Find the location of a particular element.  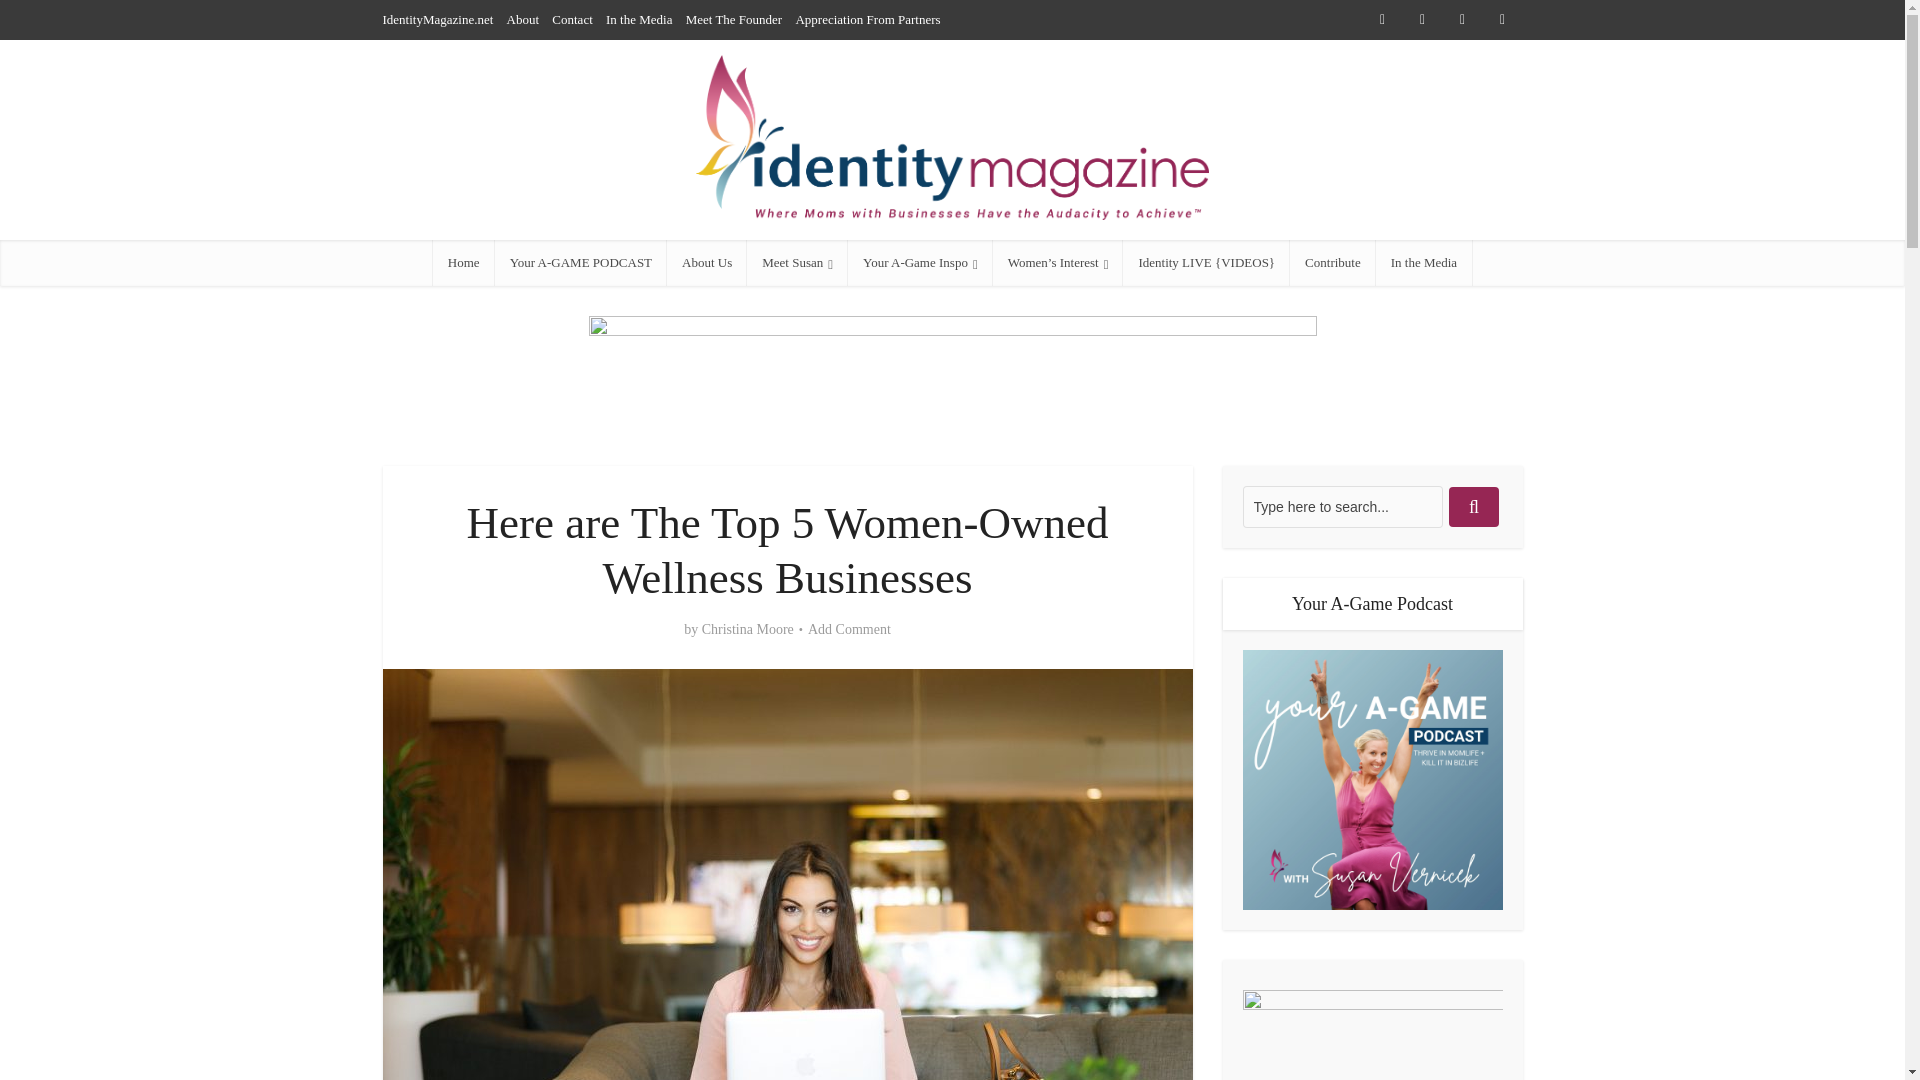

Your A-GAME PODCAST is located at coordinates (580, 262).